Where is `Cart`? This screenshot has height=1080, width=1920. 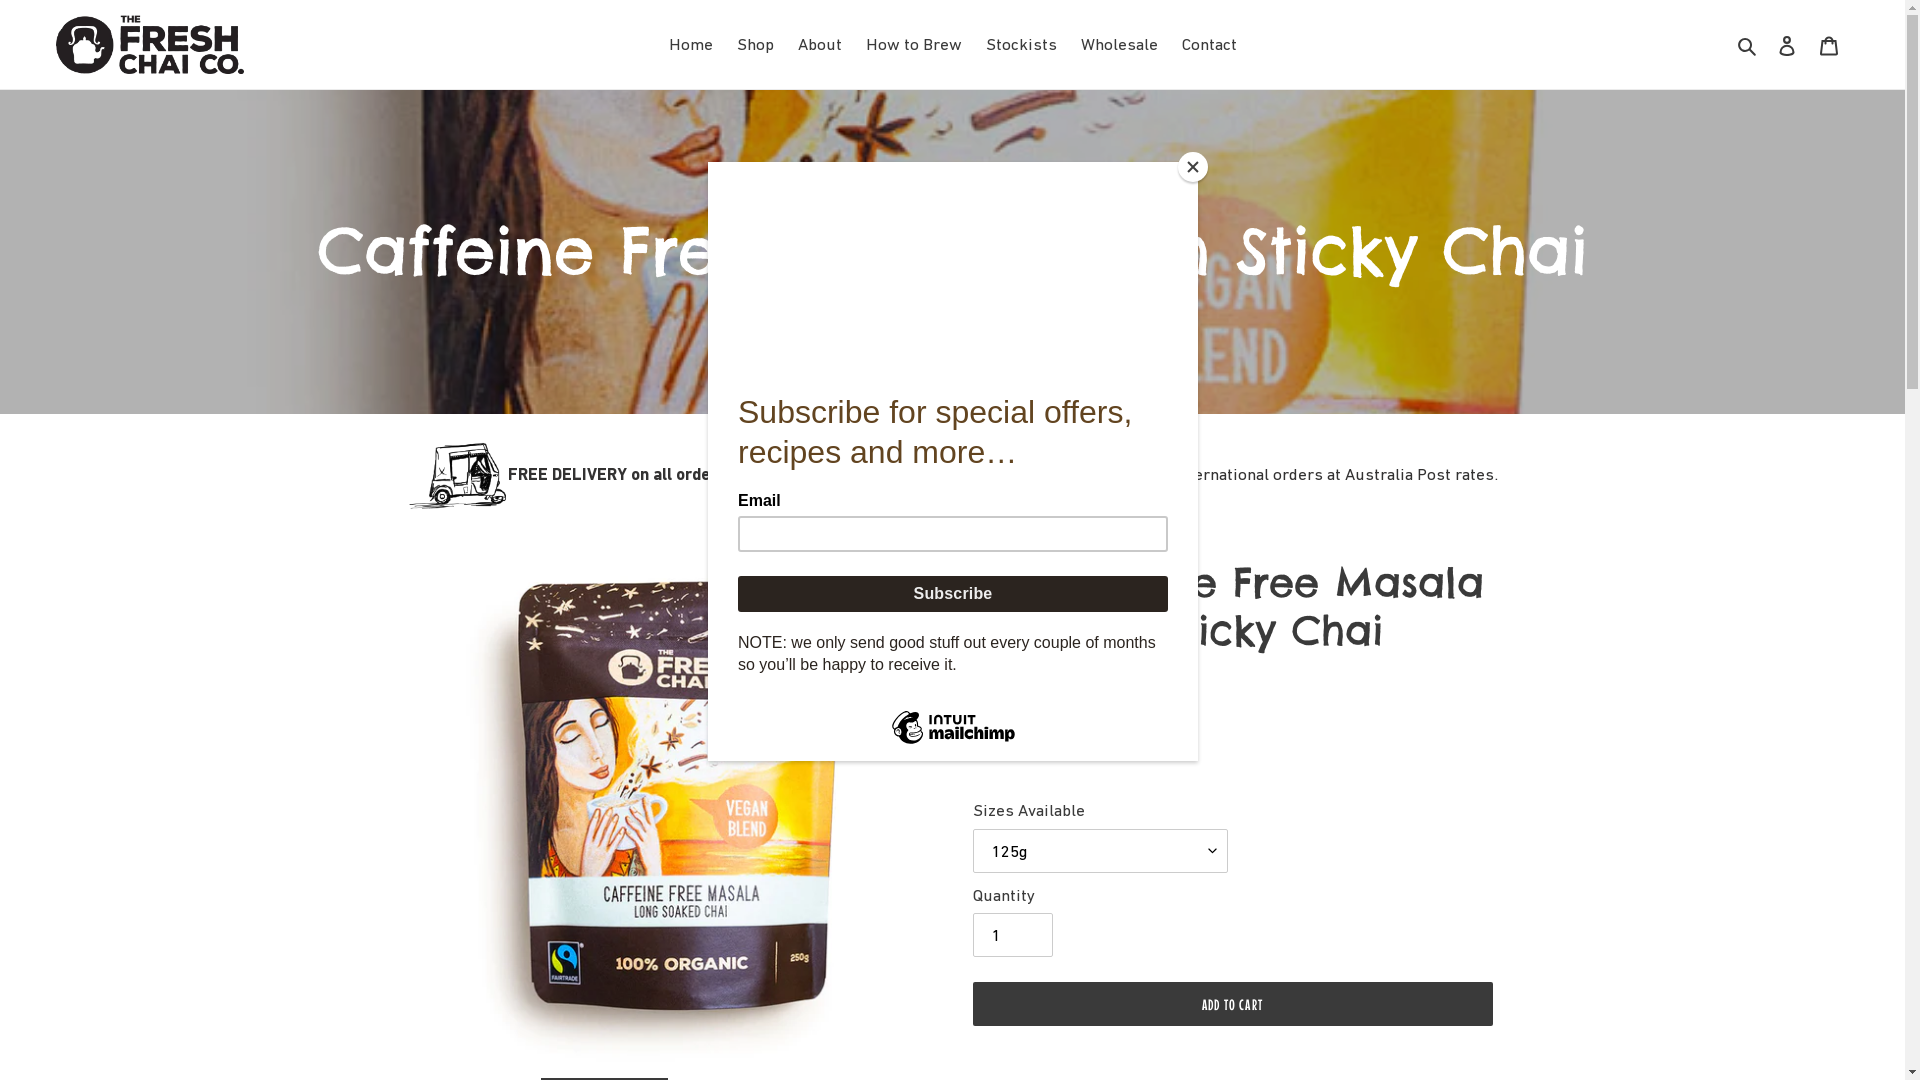 Cart is located at coordinates (1829, 45).